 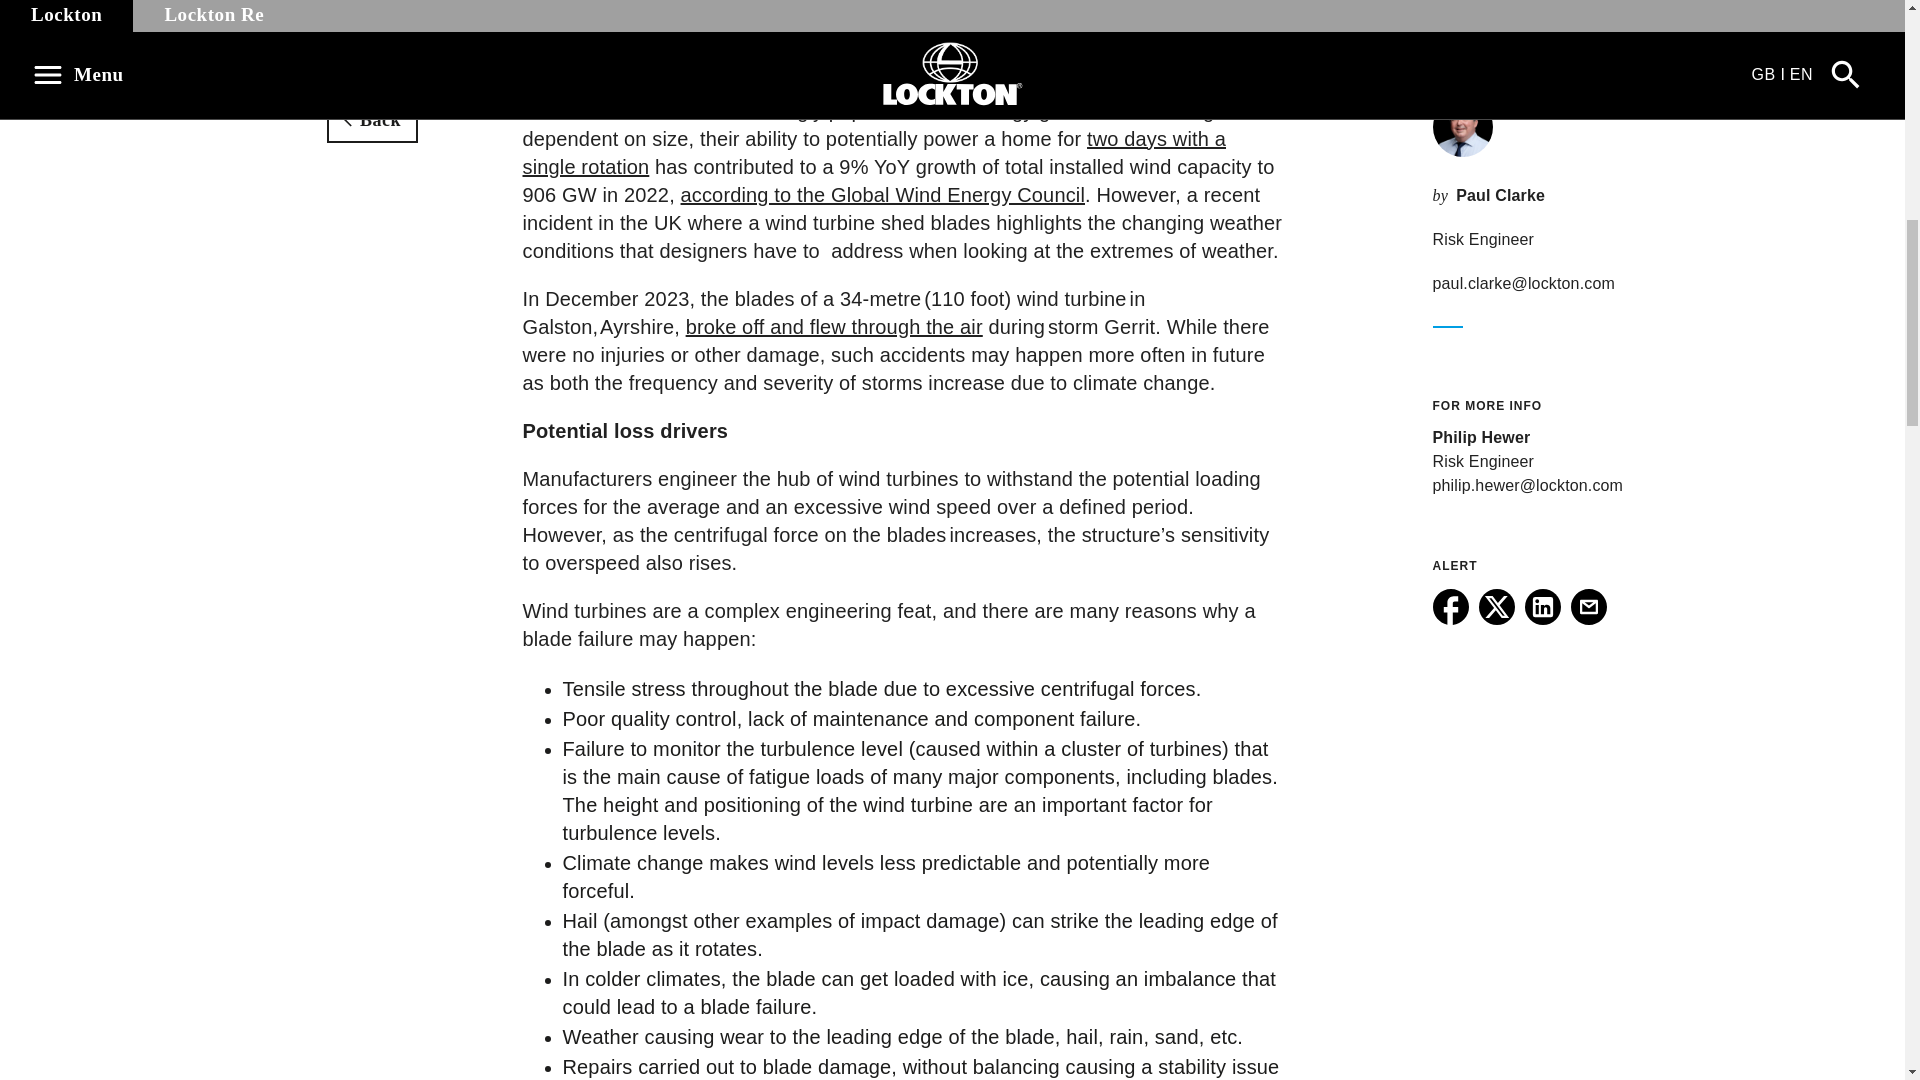 I want to click on Follow Lockton on Twitter, so click(x=1496, y=619).